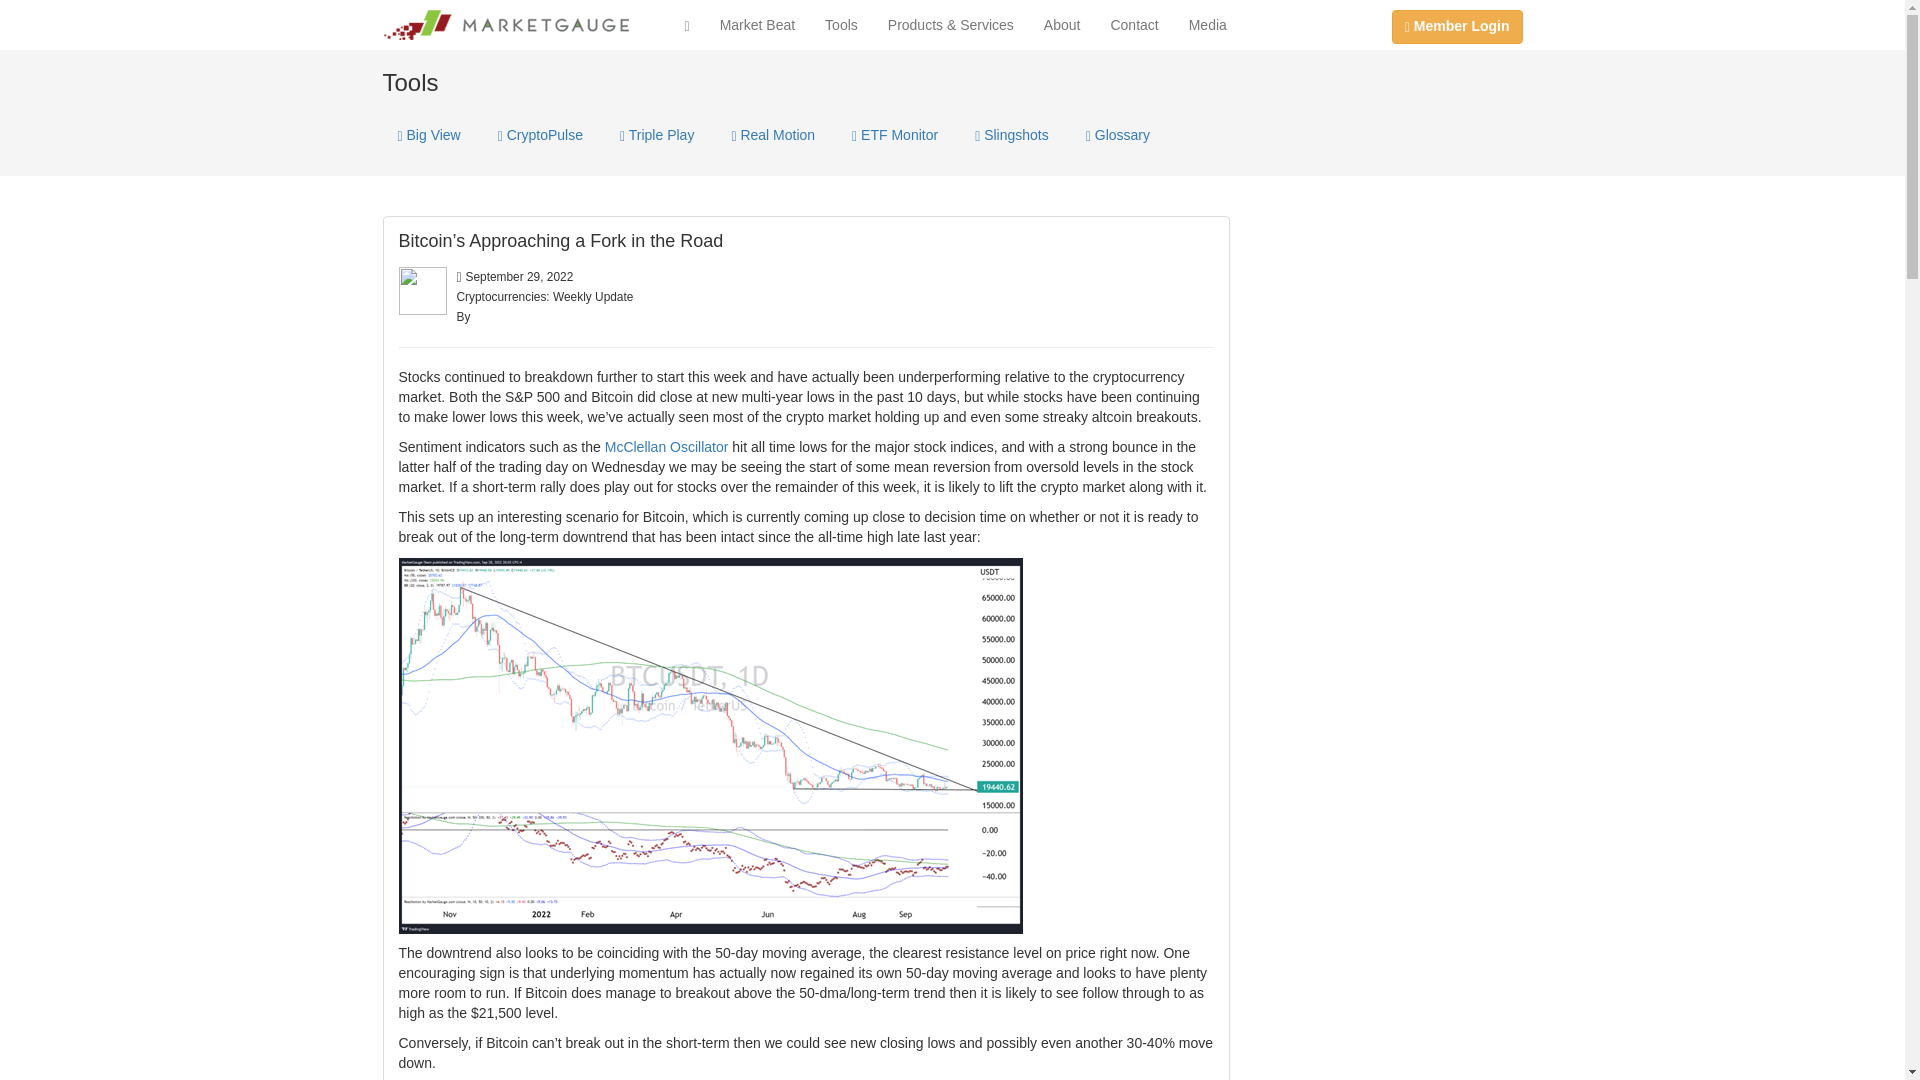 The width and height of the screenshot is (1920, 1080). What do you see at coordinates (540, 135) in the screenshot?
I see `CryptoPulse` at bounding box center [540, 135].